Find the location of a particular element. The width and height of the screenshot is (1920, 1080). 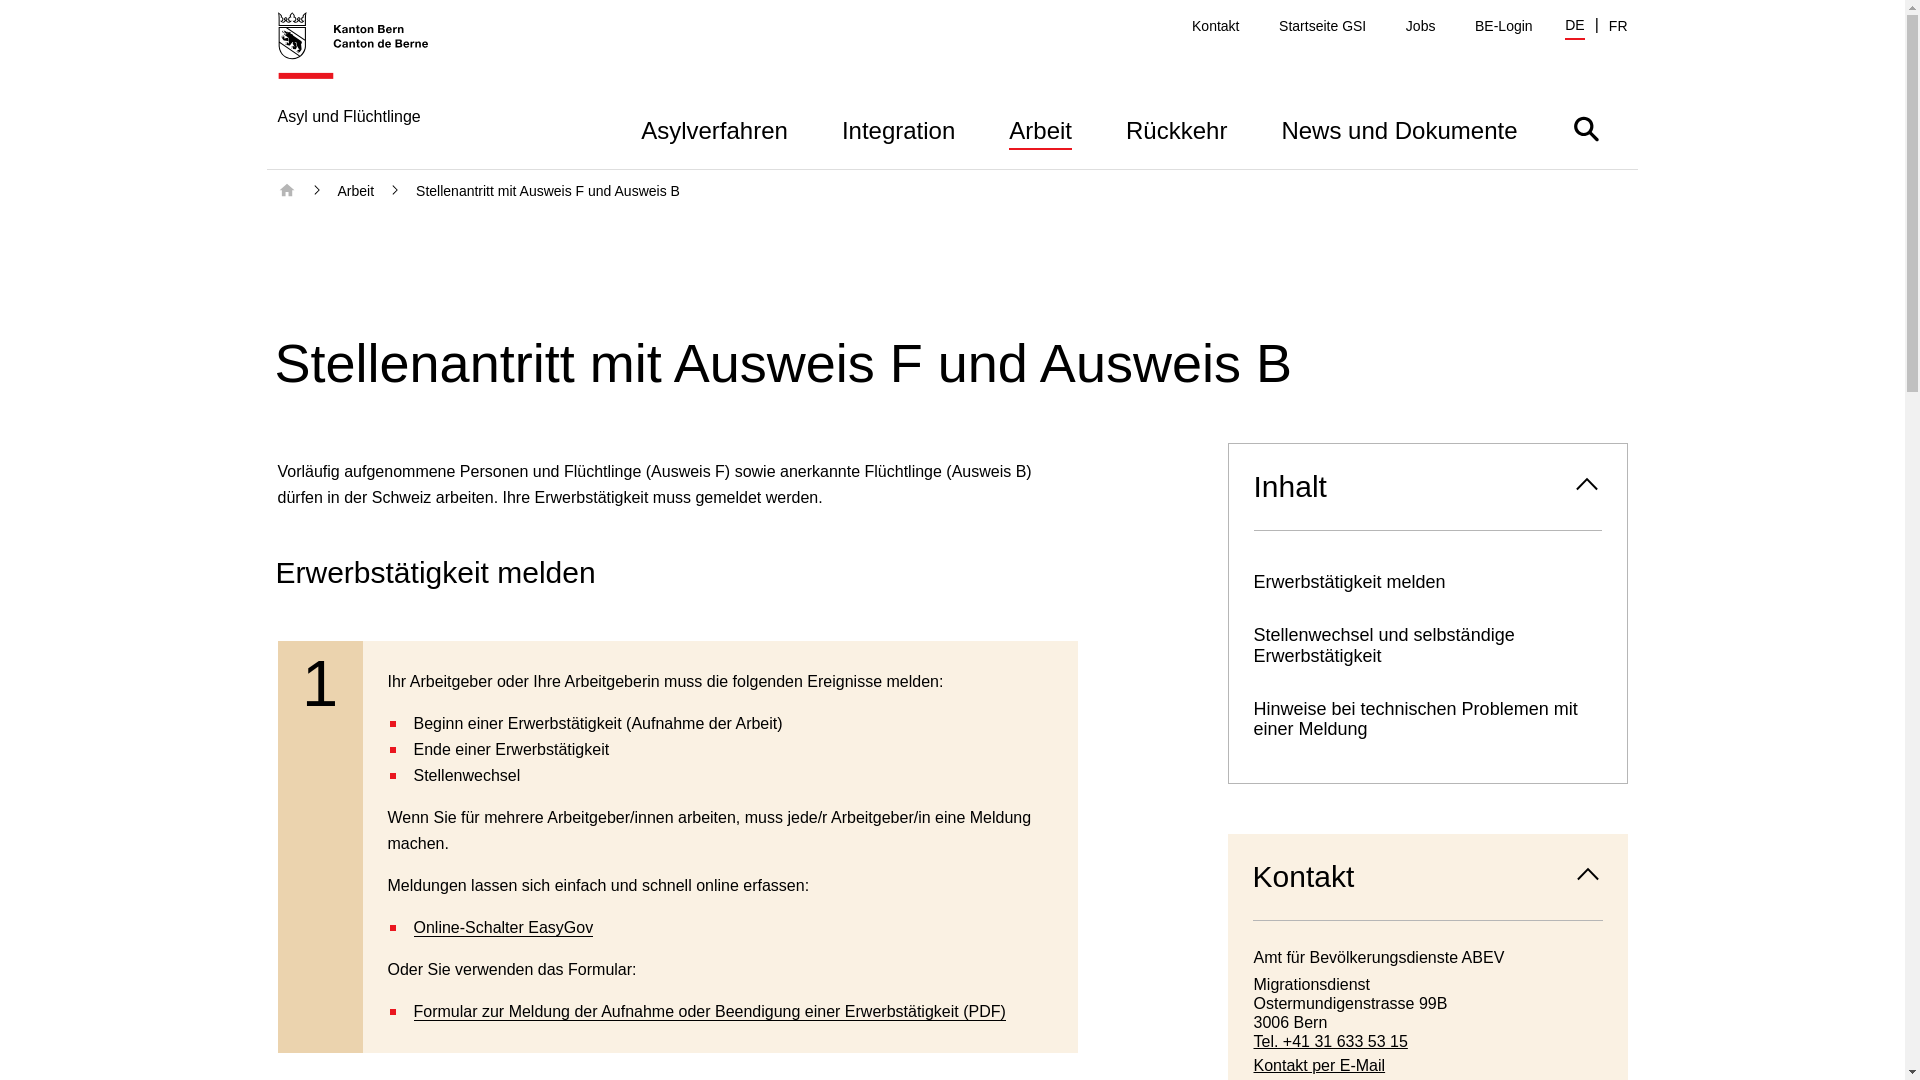

News und Dokumente is located at coordinates (1399, 128).